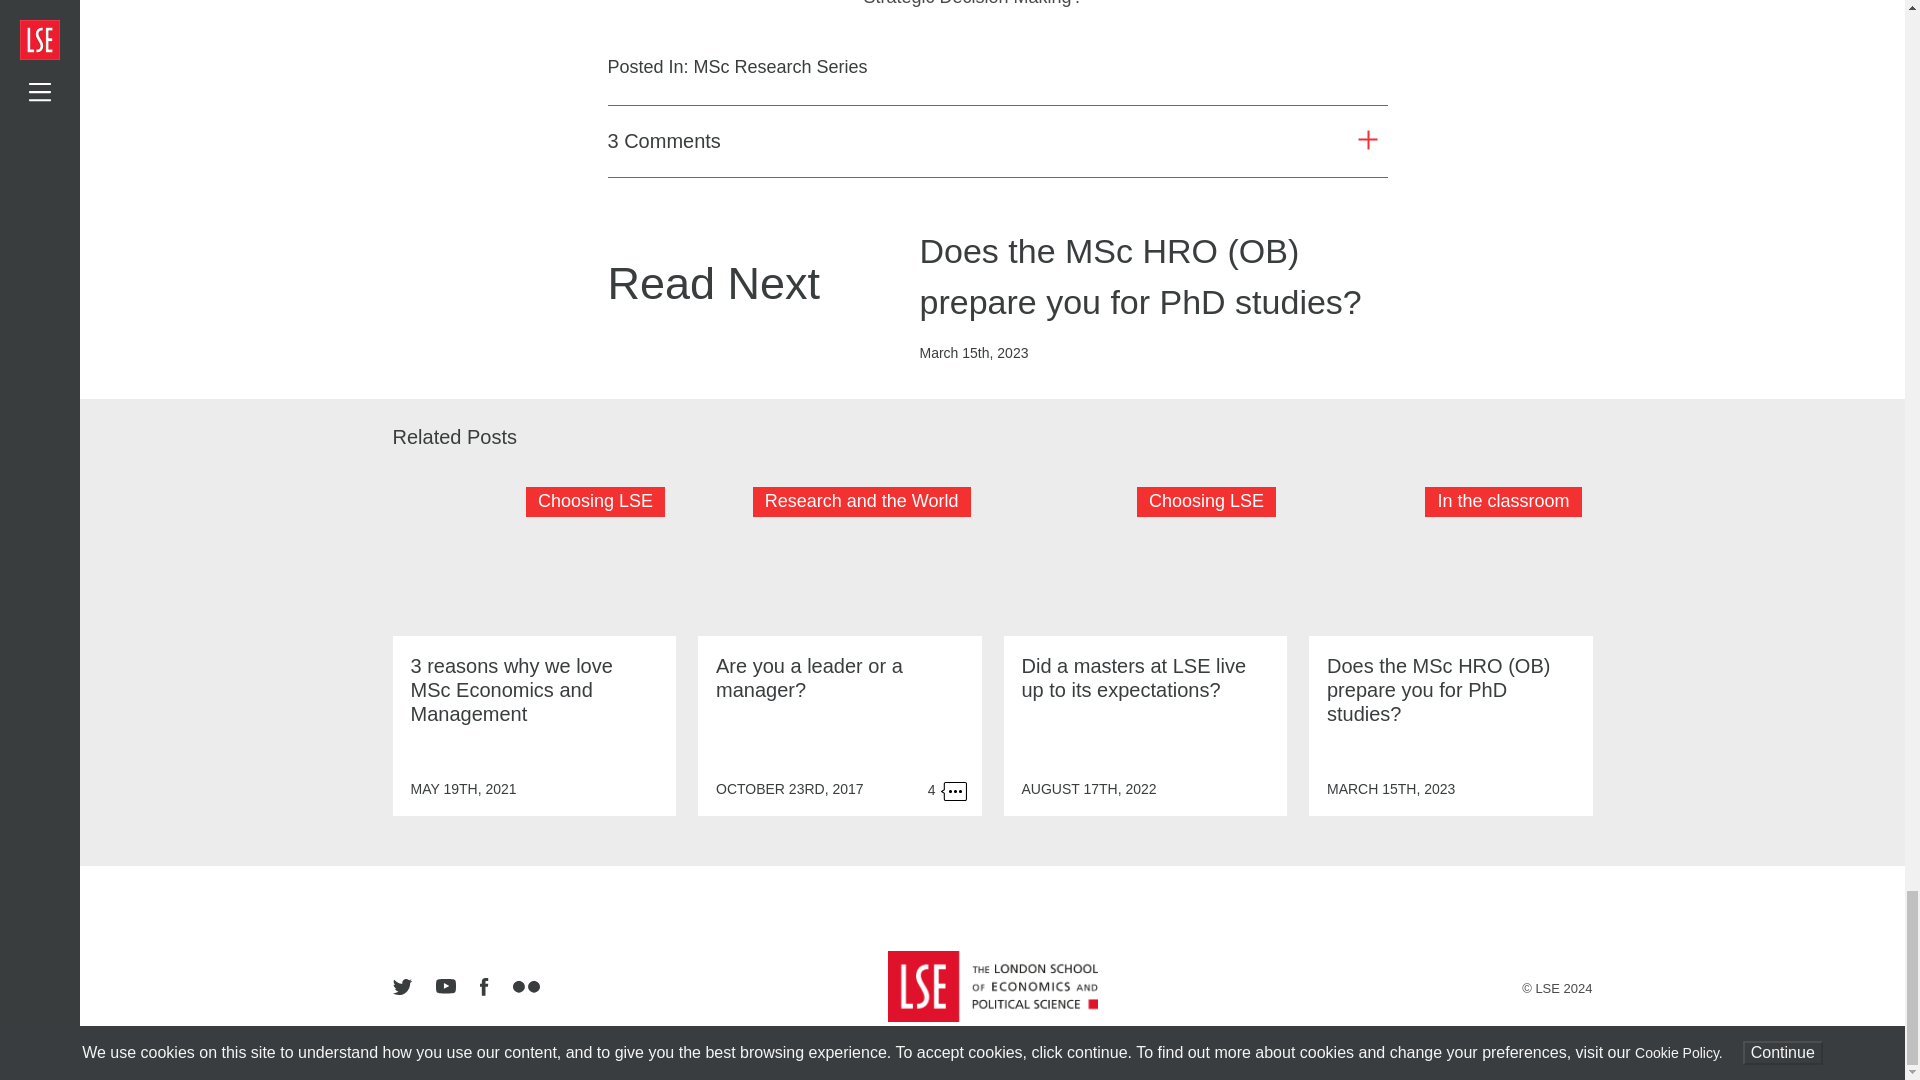  What do you see at coordinates (998, 808) in the screenshot?
I see `Post Comment` at bounding box center [998, 808].